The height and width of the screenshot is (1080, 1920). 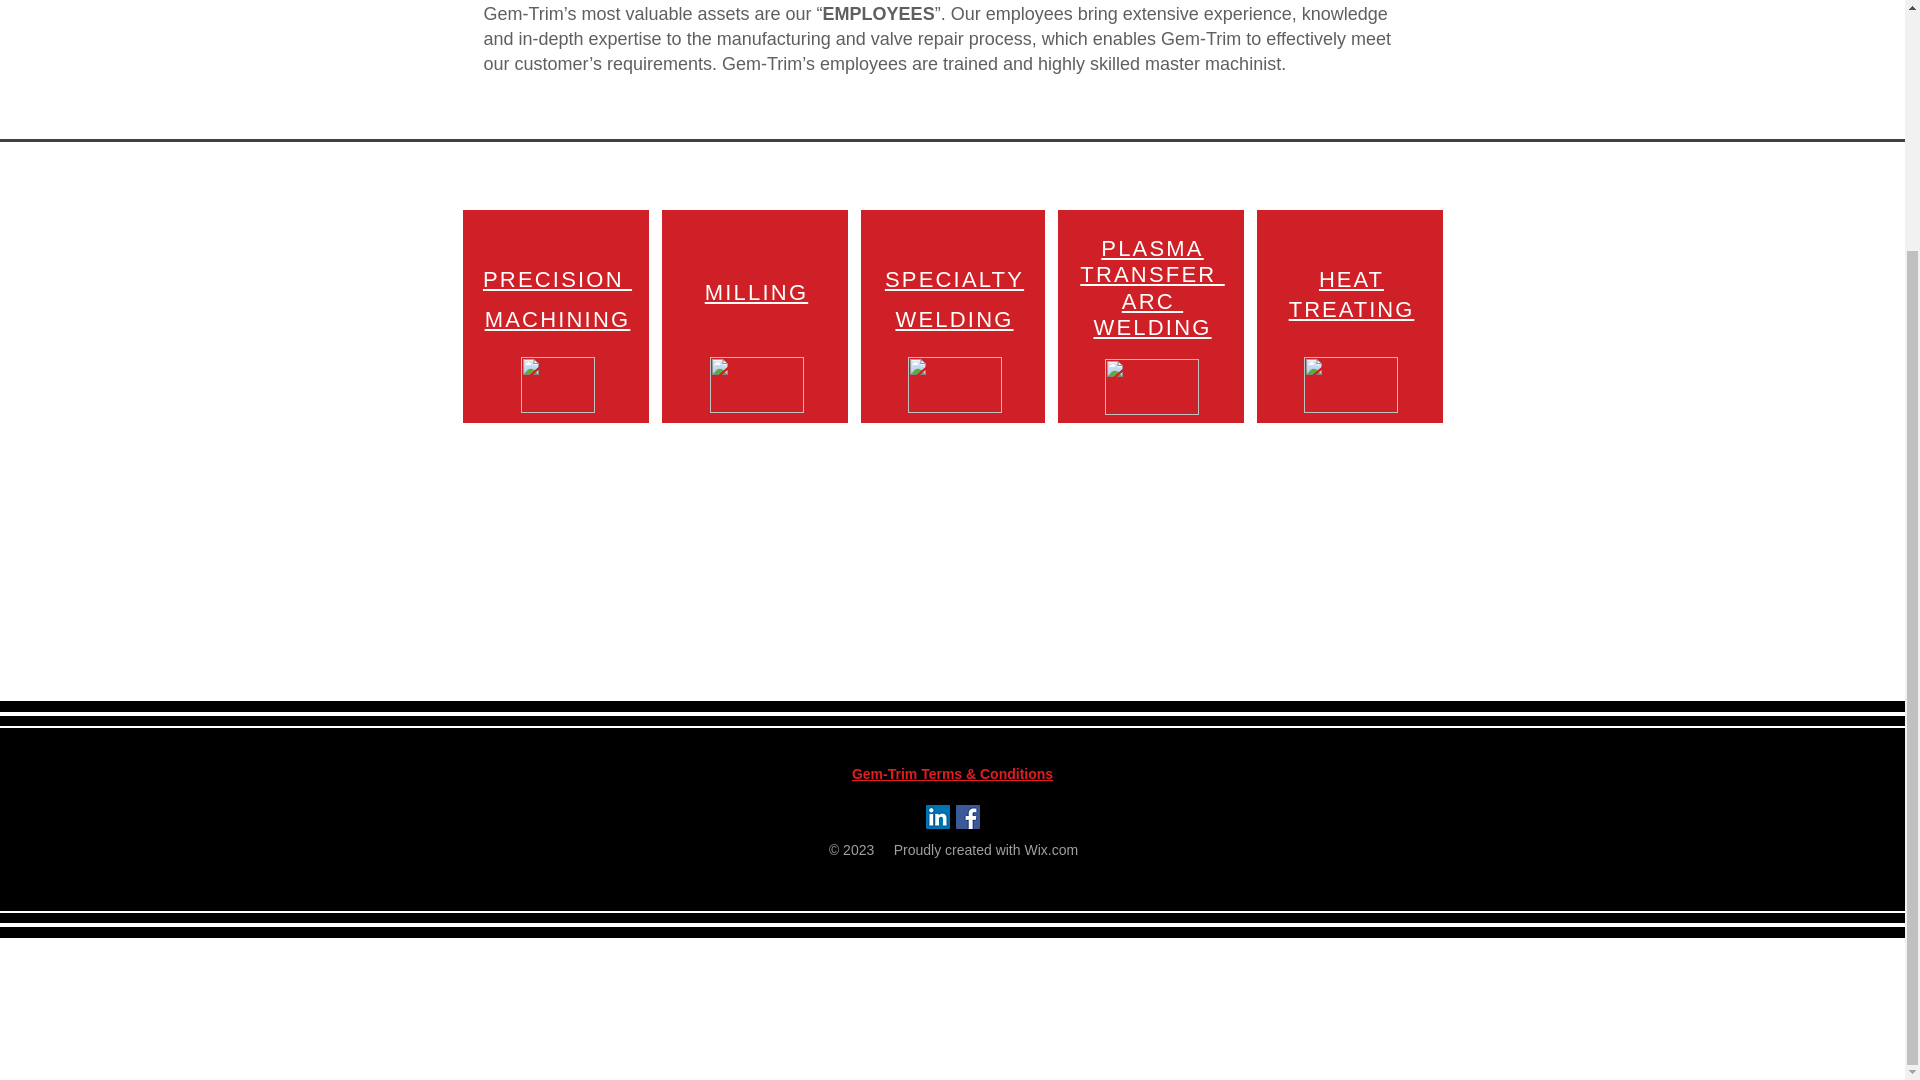 What do you see at coordinates (1352, 310) in the screenshot?
I see `TREATING` at bounding box center [1352, 310].